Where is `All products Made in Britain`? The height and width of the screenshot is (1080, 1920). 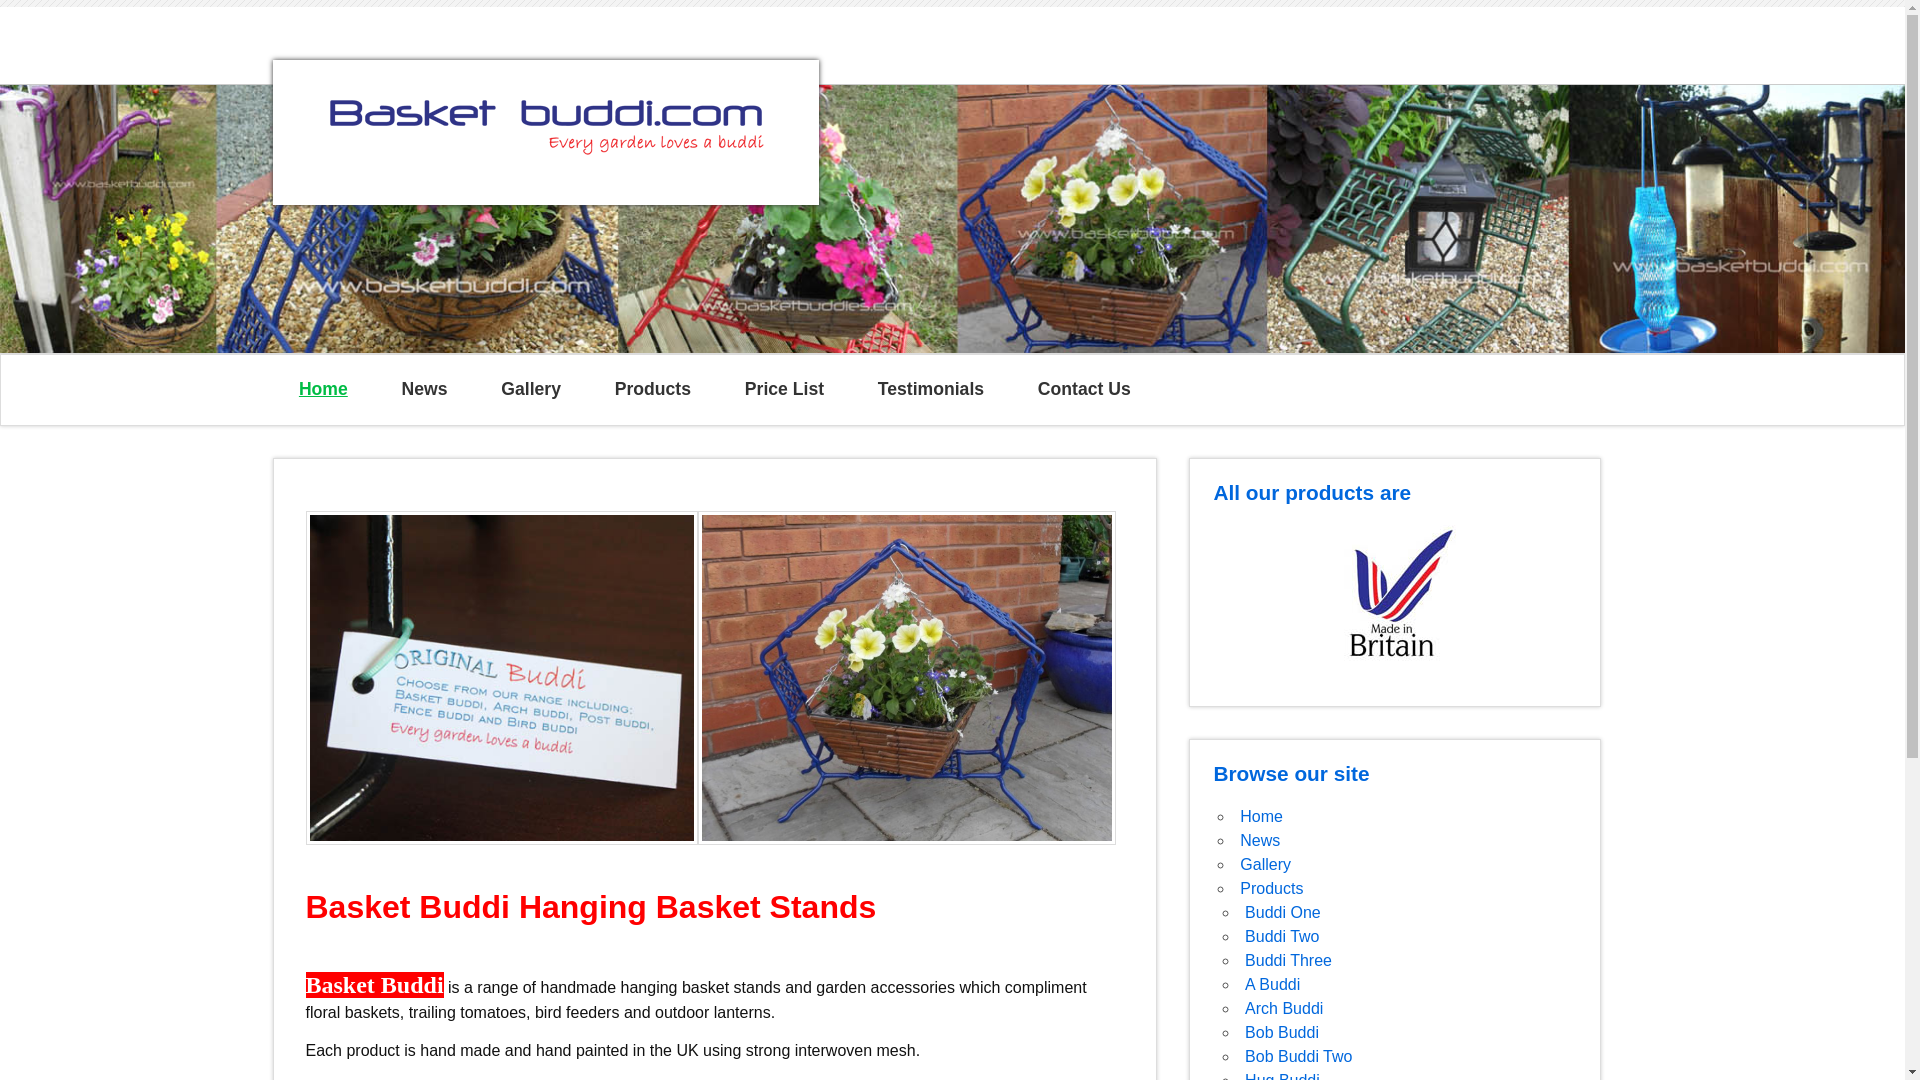
All products Made in Britain is located at coordinates (1395, 600).